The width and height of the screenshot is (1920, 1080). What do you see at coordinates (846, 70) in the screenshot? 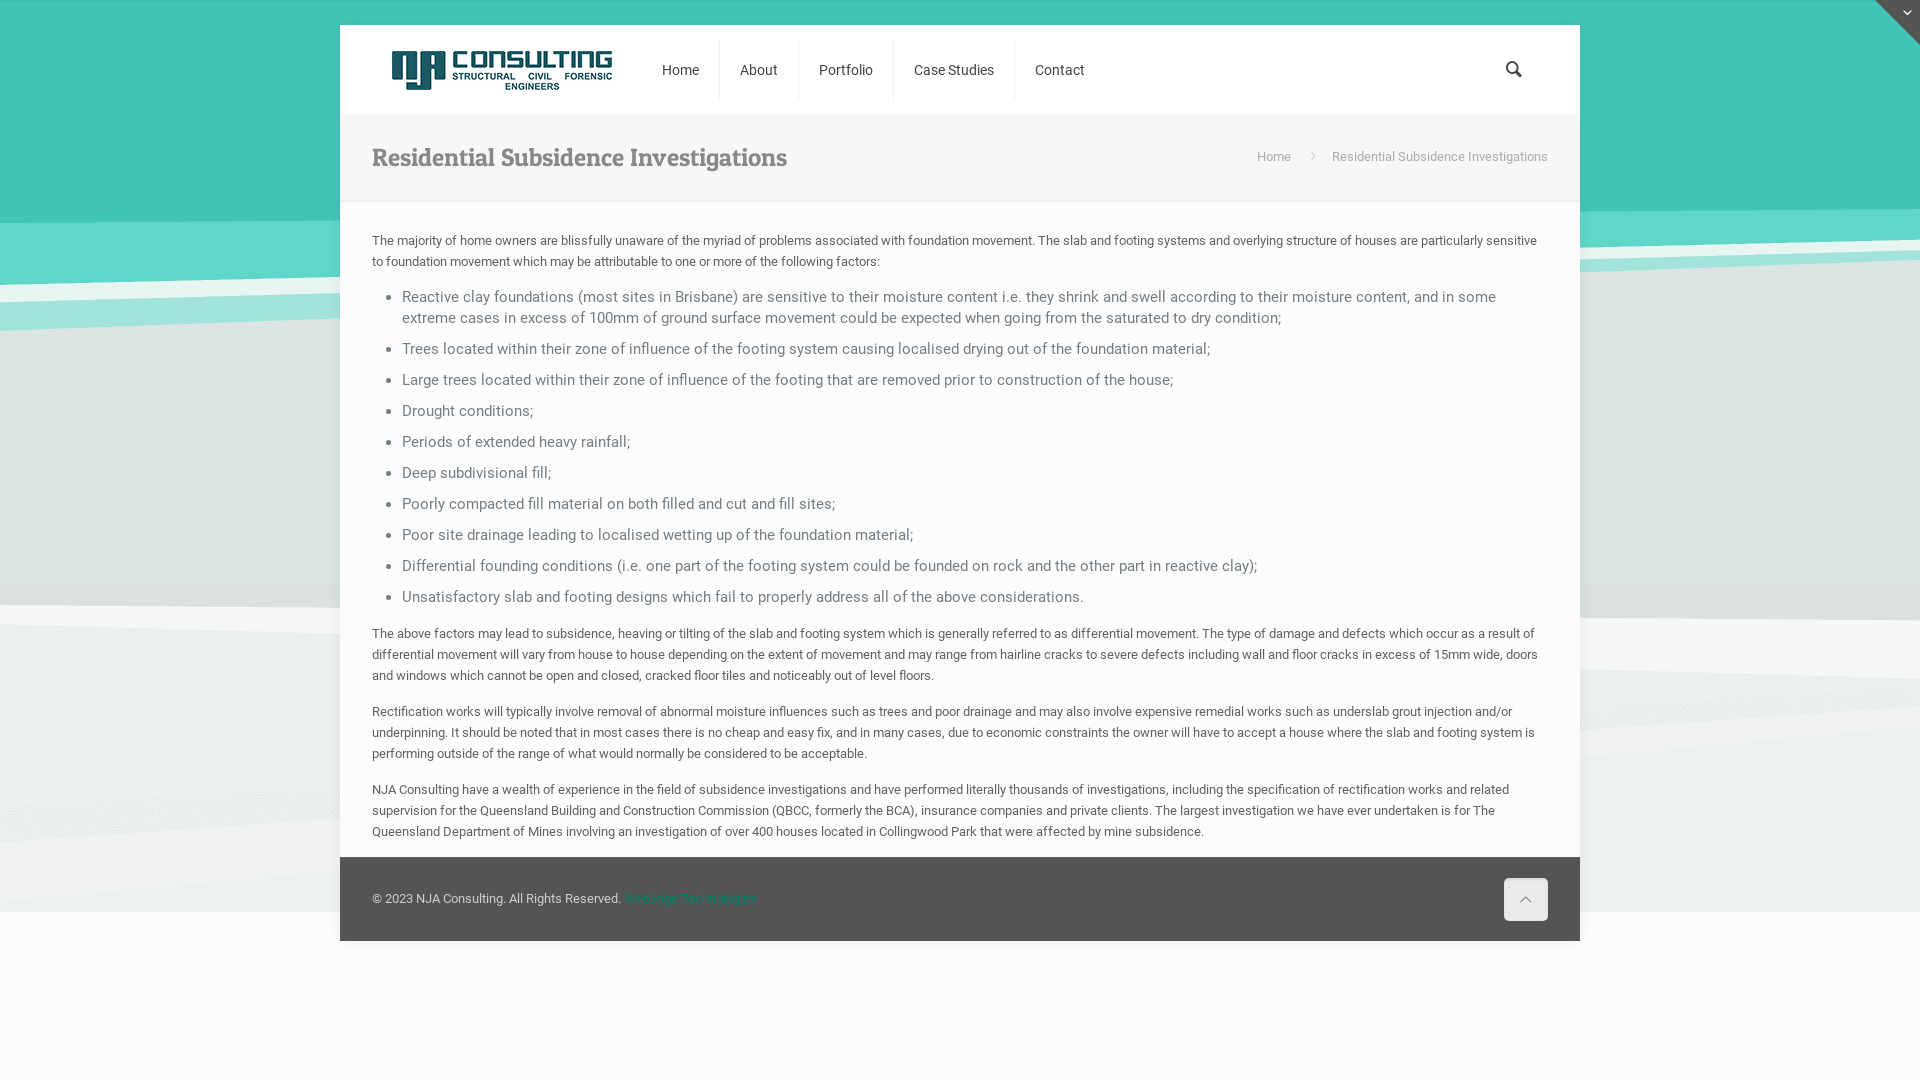
I see `Portfolio` at bounding box center [846, 70].